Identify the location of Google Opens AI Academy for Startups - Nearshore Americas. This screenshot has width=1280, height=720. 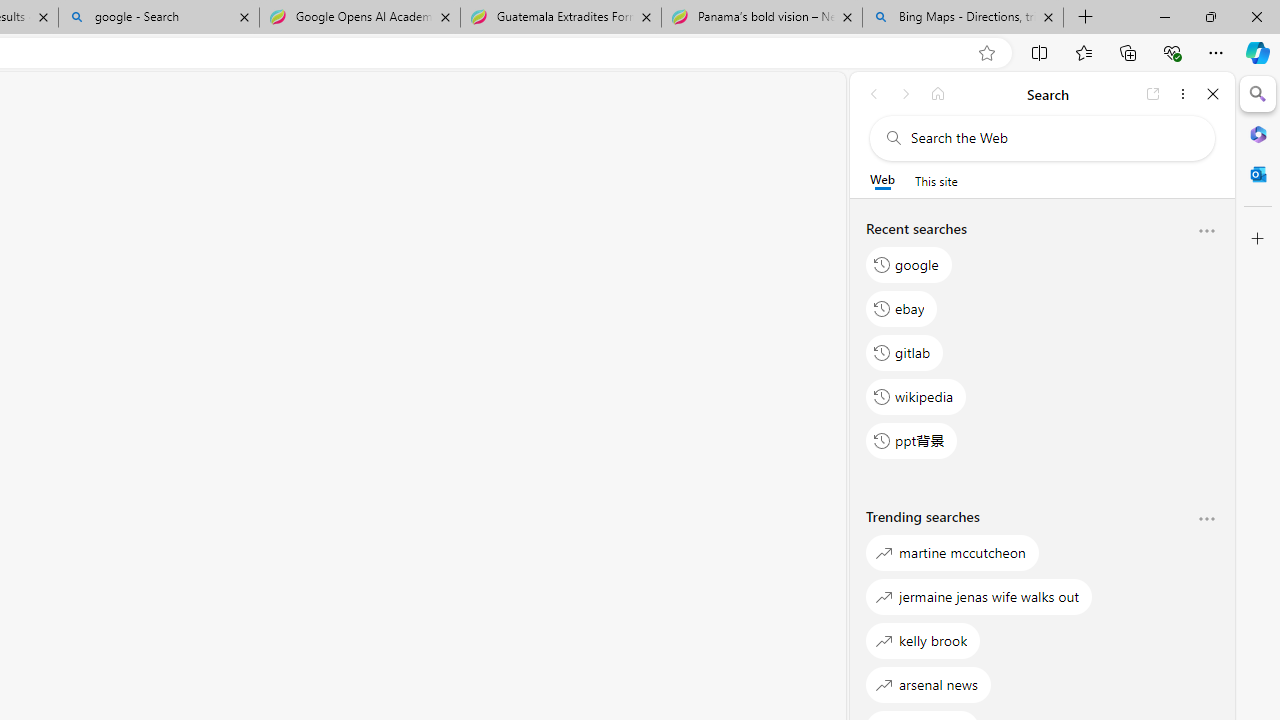
(359, 18).